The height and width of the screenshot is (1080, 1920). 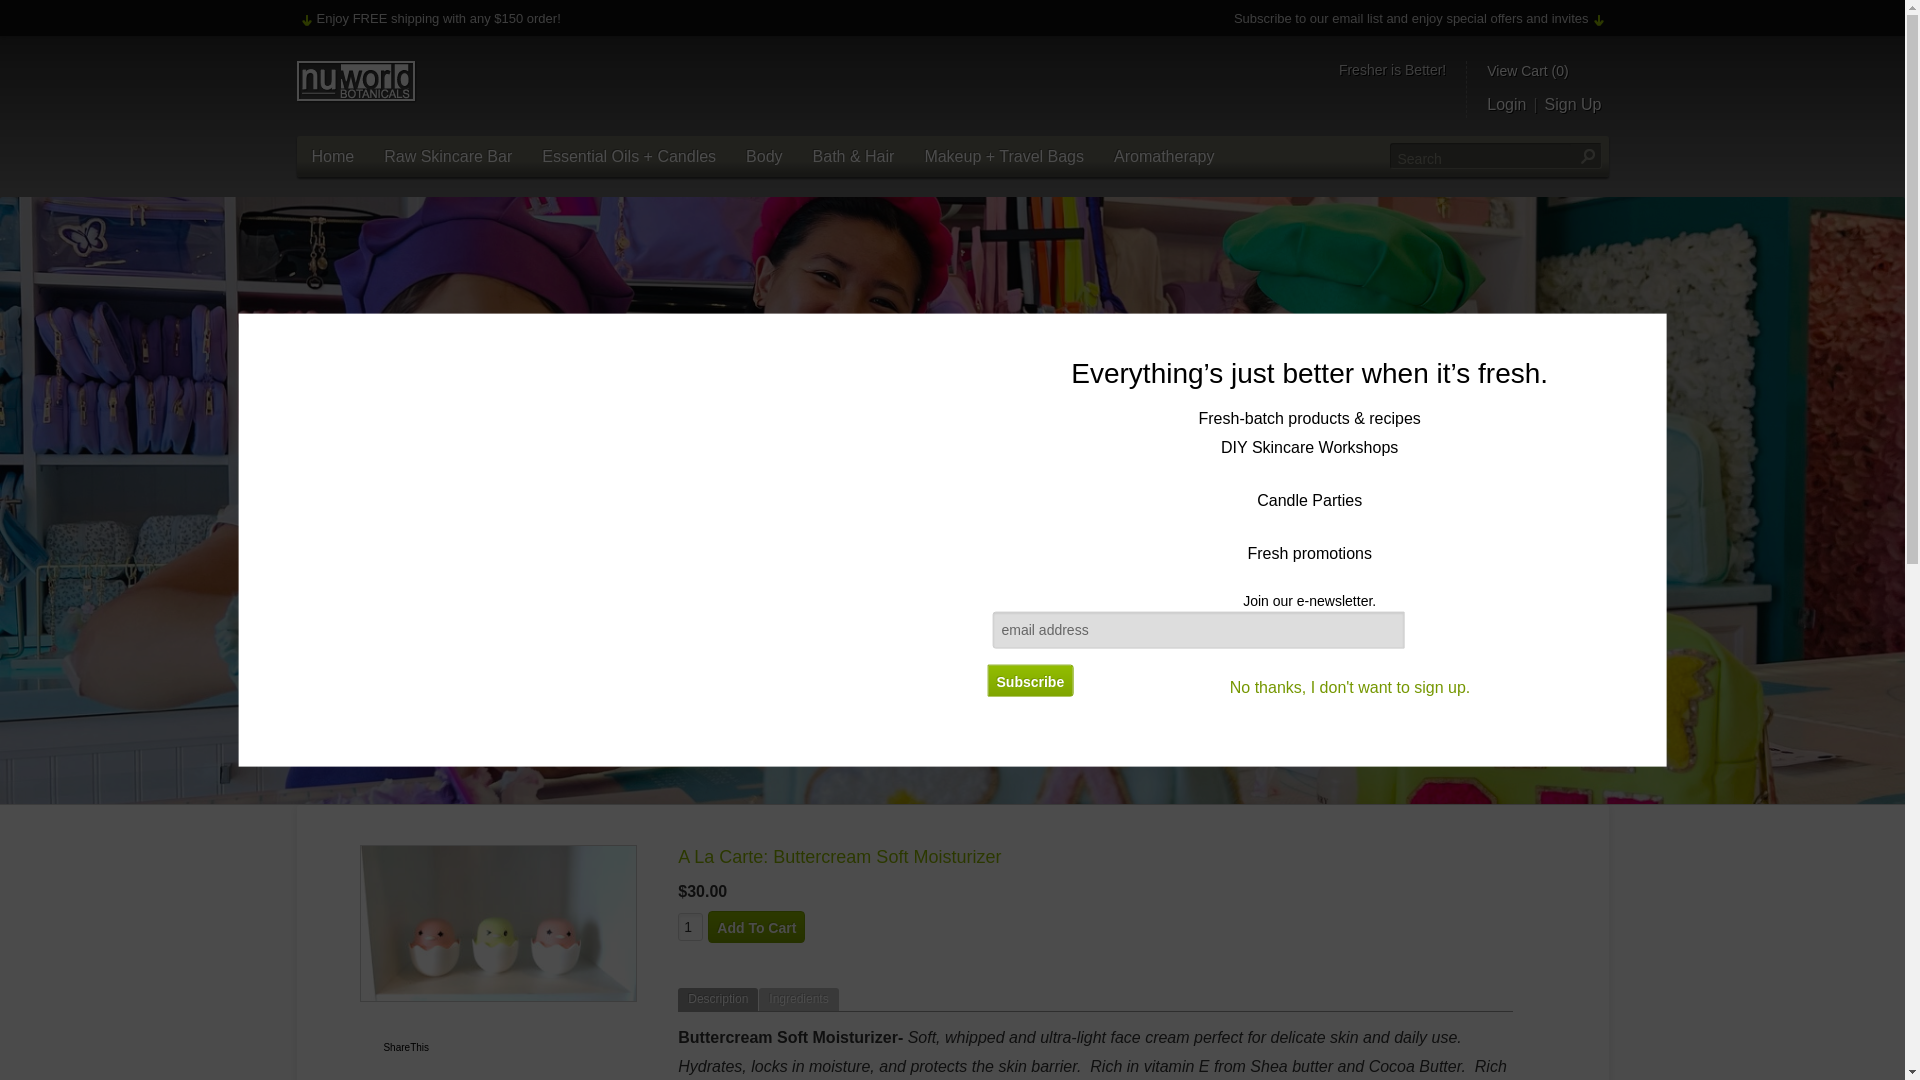 I want to click on 1, so click(x=690, y=926).